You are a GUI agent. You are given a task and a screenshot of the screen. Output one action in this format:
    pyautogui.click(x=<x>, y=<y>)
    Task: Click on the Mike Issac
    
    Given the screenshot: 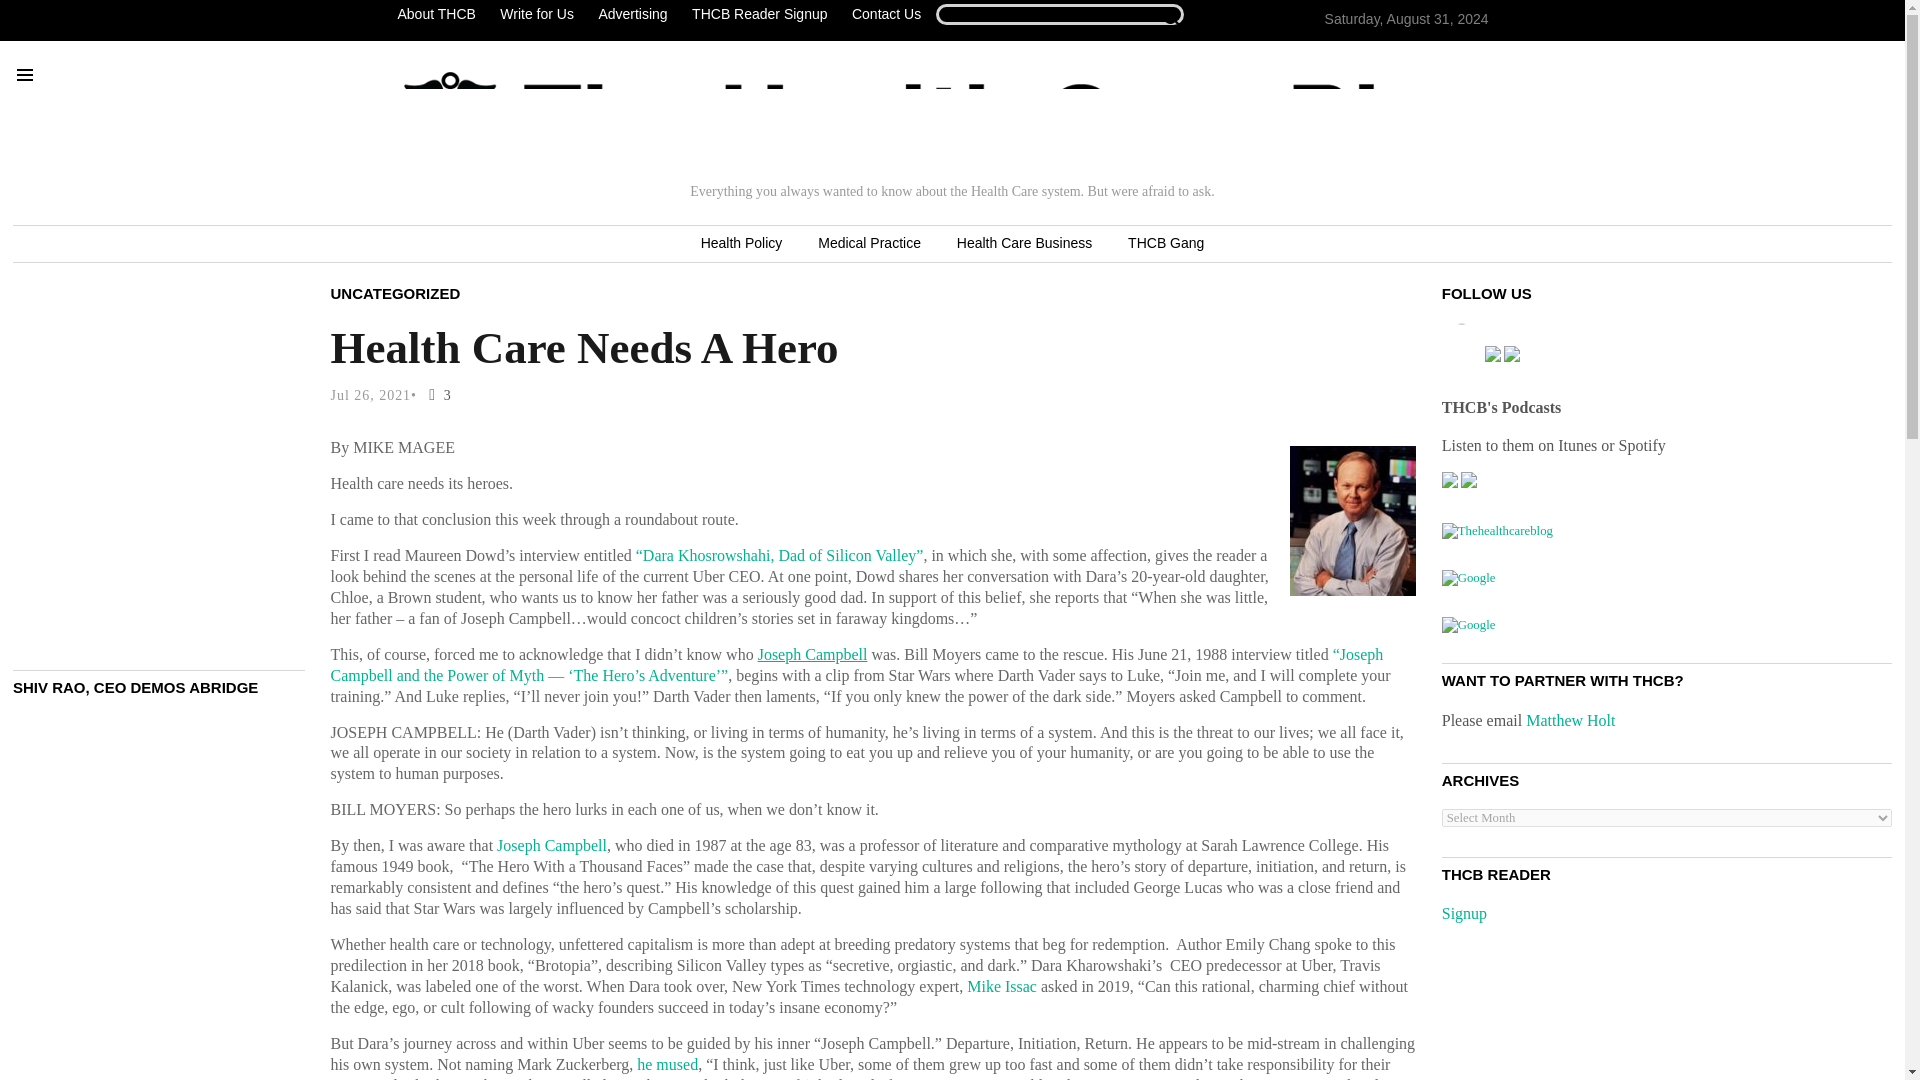 What is the action you would take?
    pyautogui.click(x=1002, y=986)
    